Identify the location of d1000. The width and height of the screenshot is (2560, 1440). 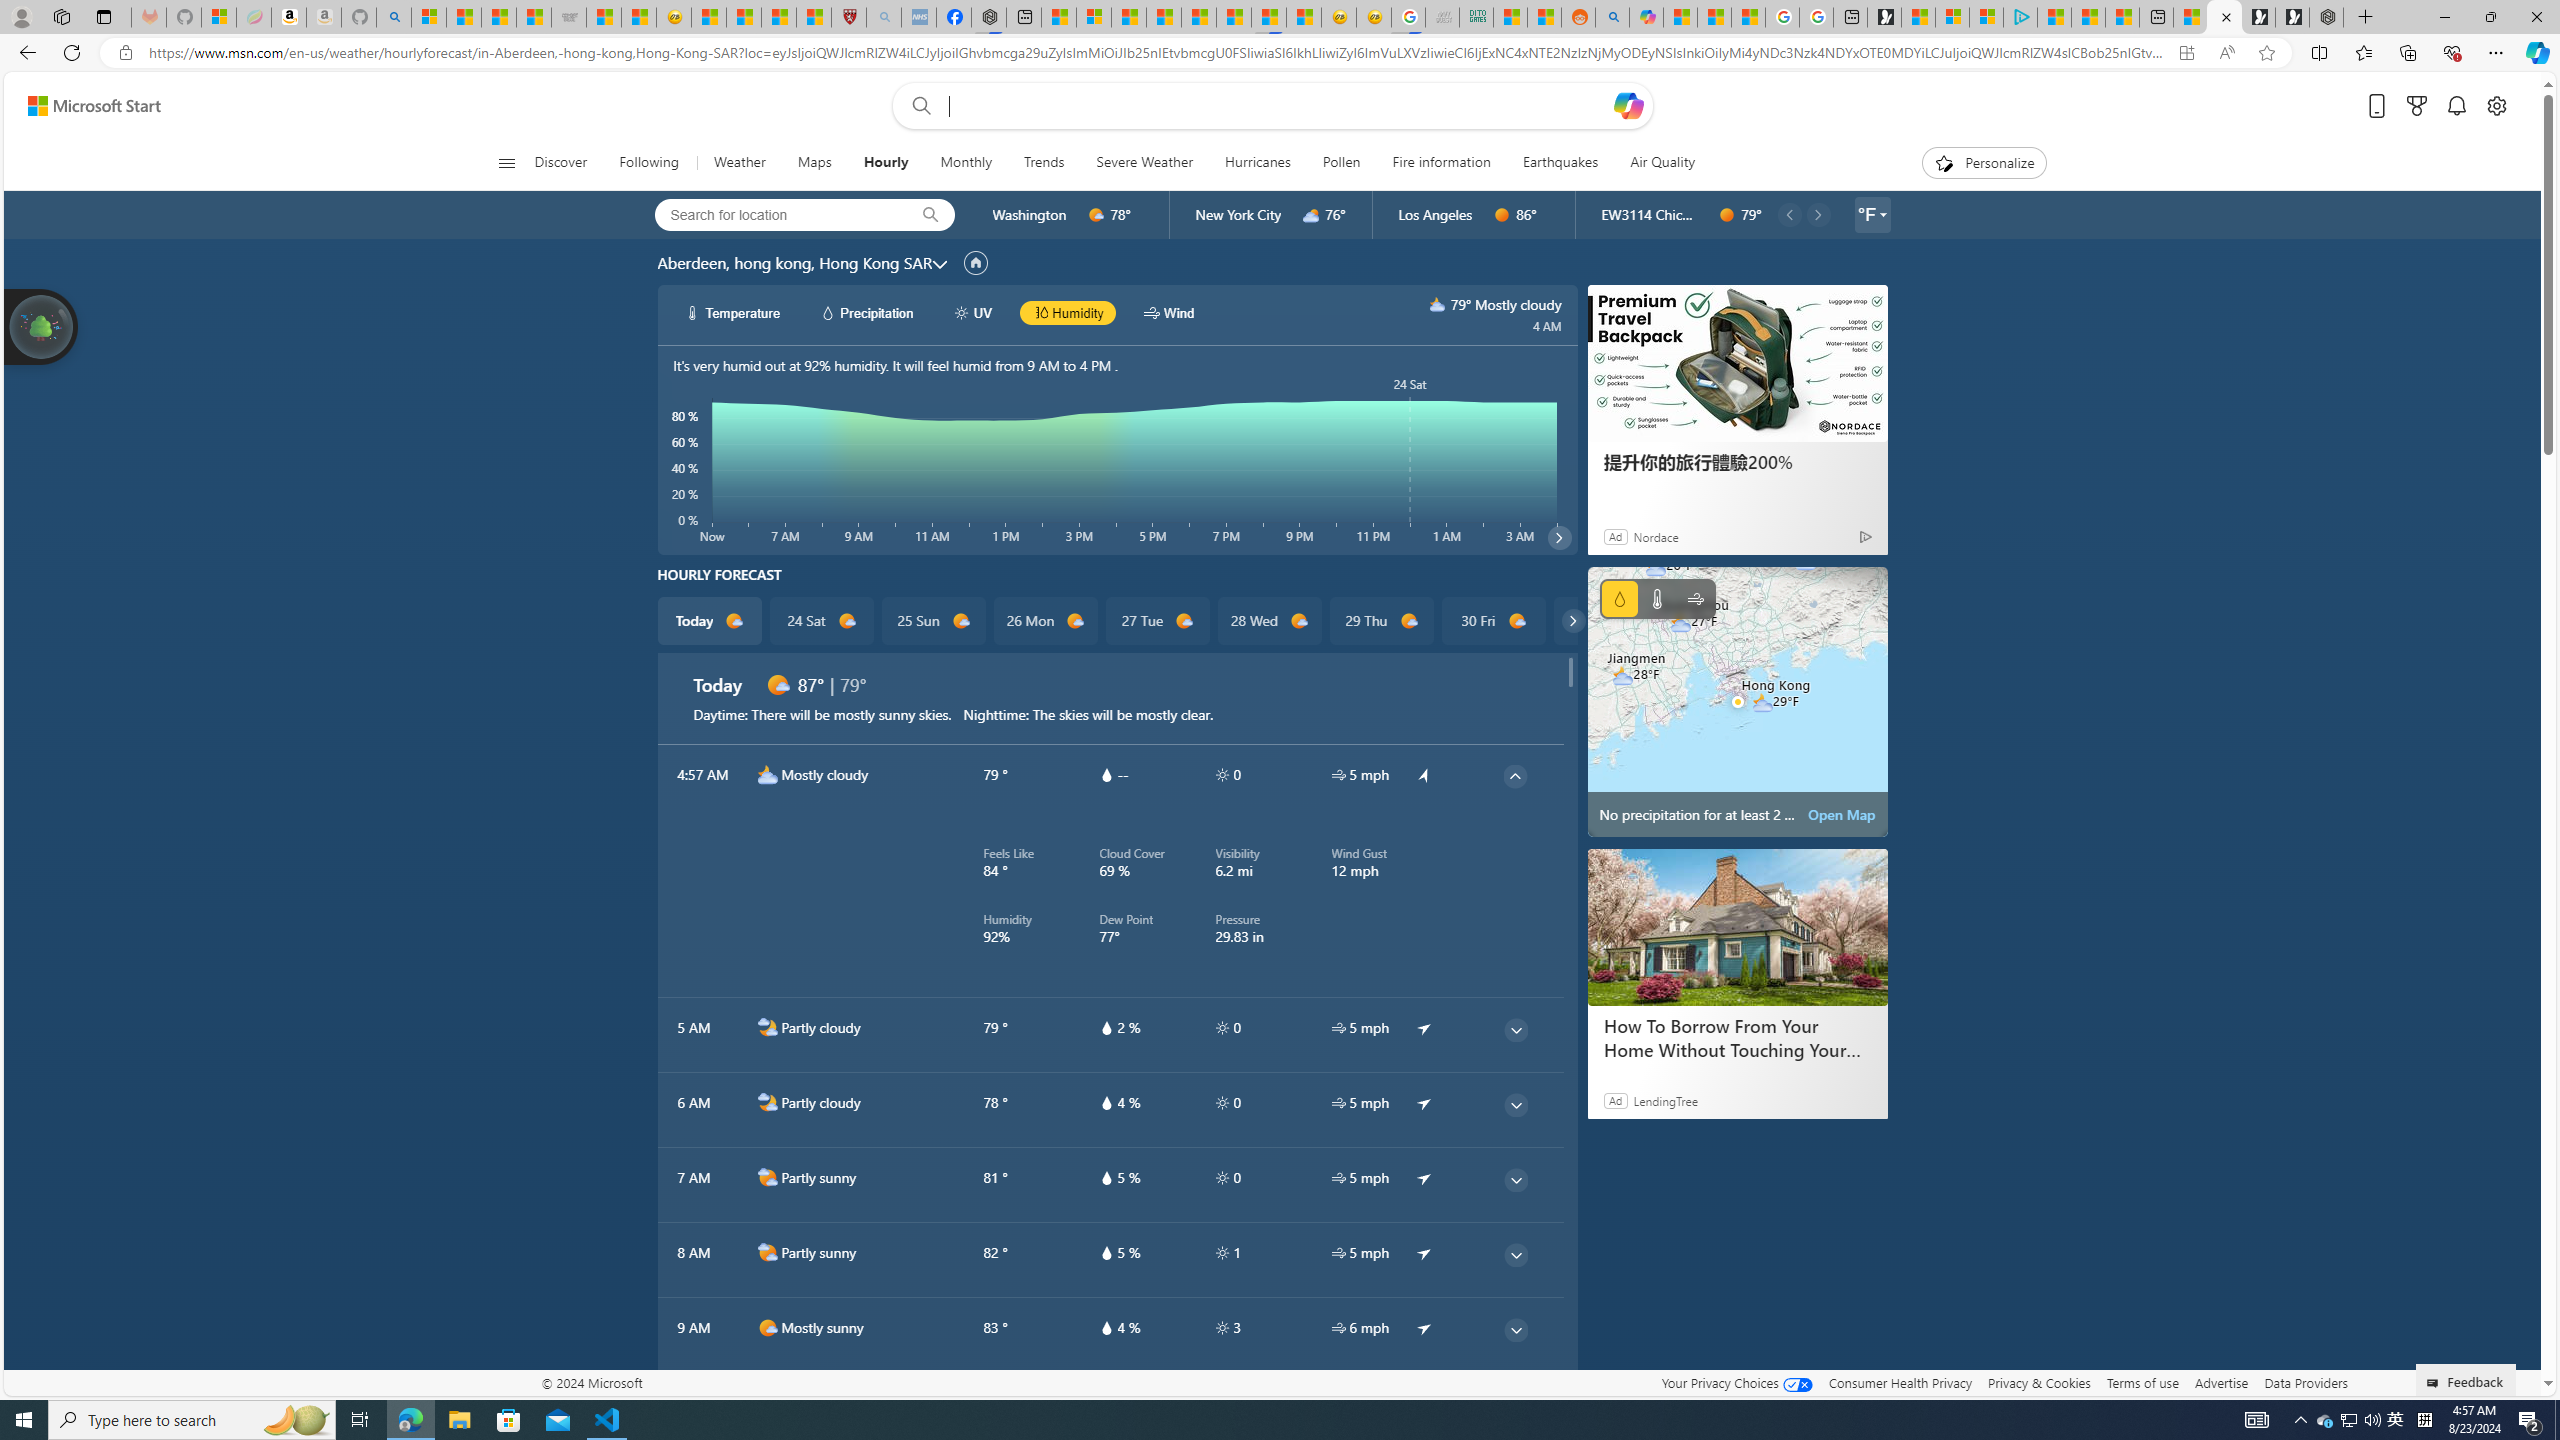
(768, 1402).